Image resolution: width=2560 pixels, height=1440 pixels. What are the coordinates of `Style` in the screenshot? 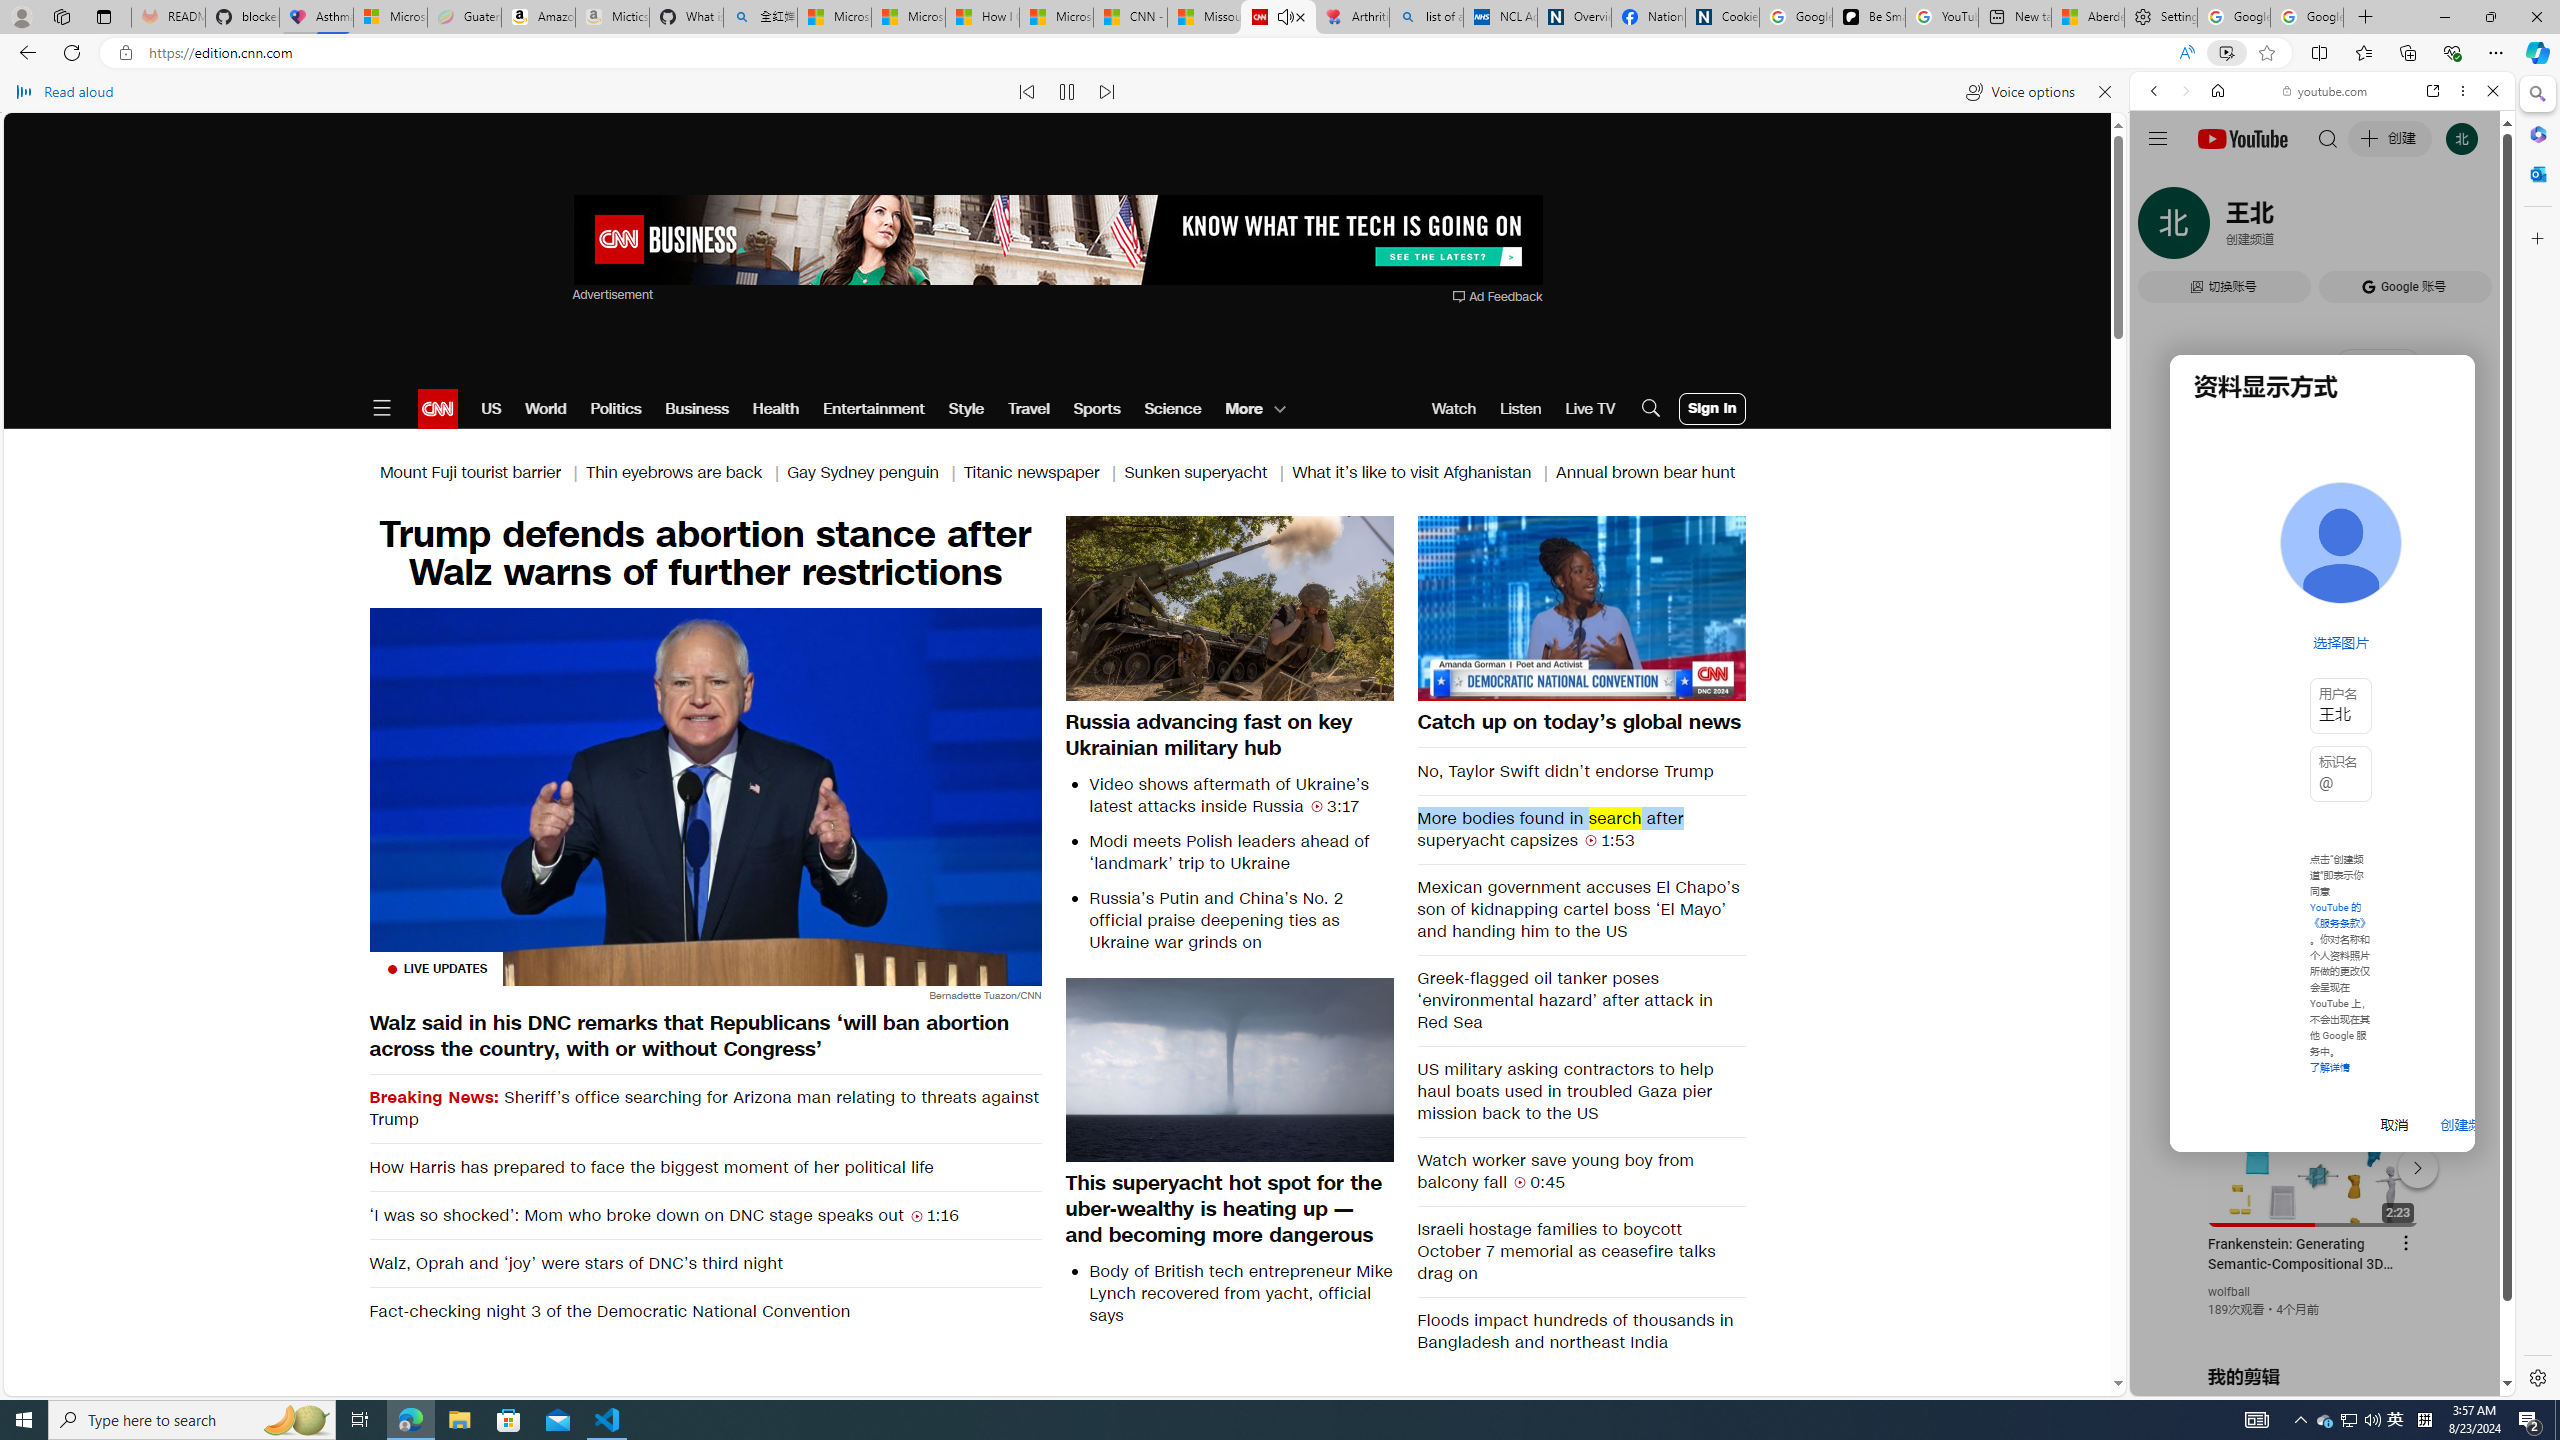 It's located at (966, 408).